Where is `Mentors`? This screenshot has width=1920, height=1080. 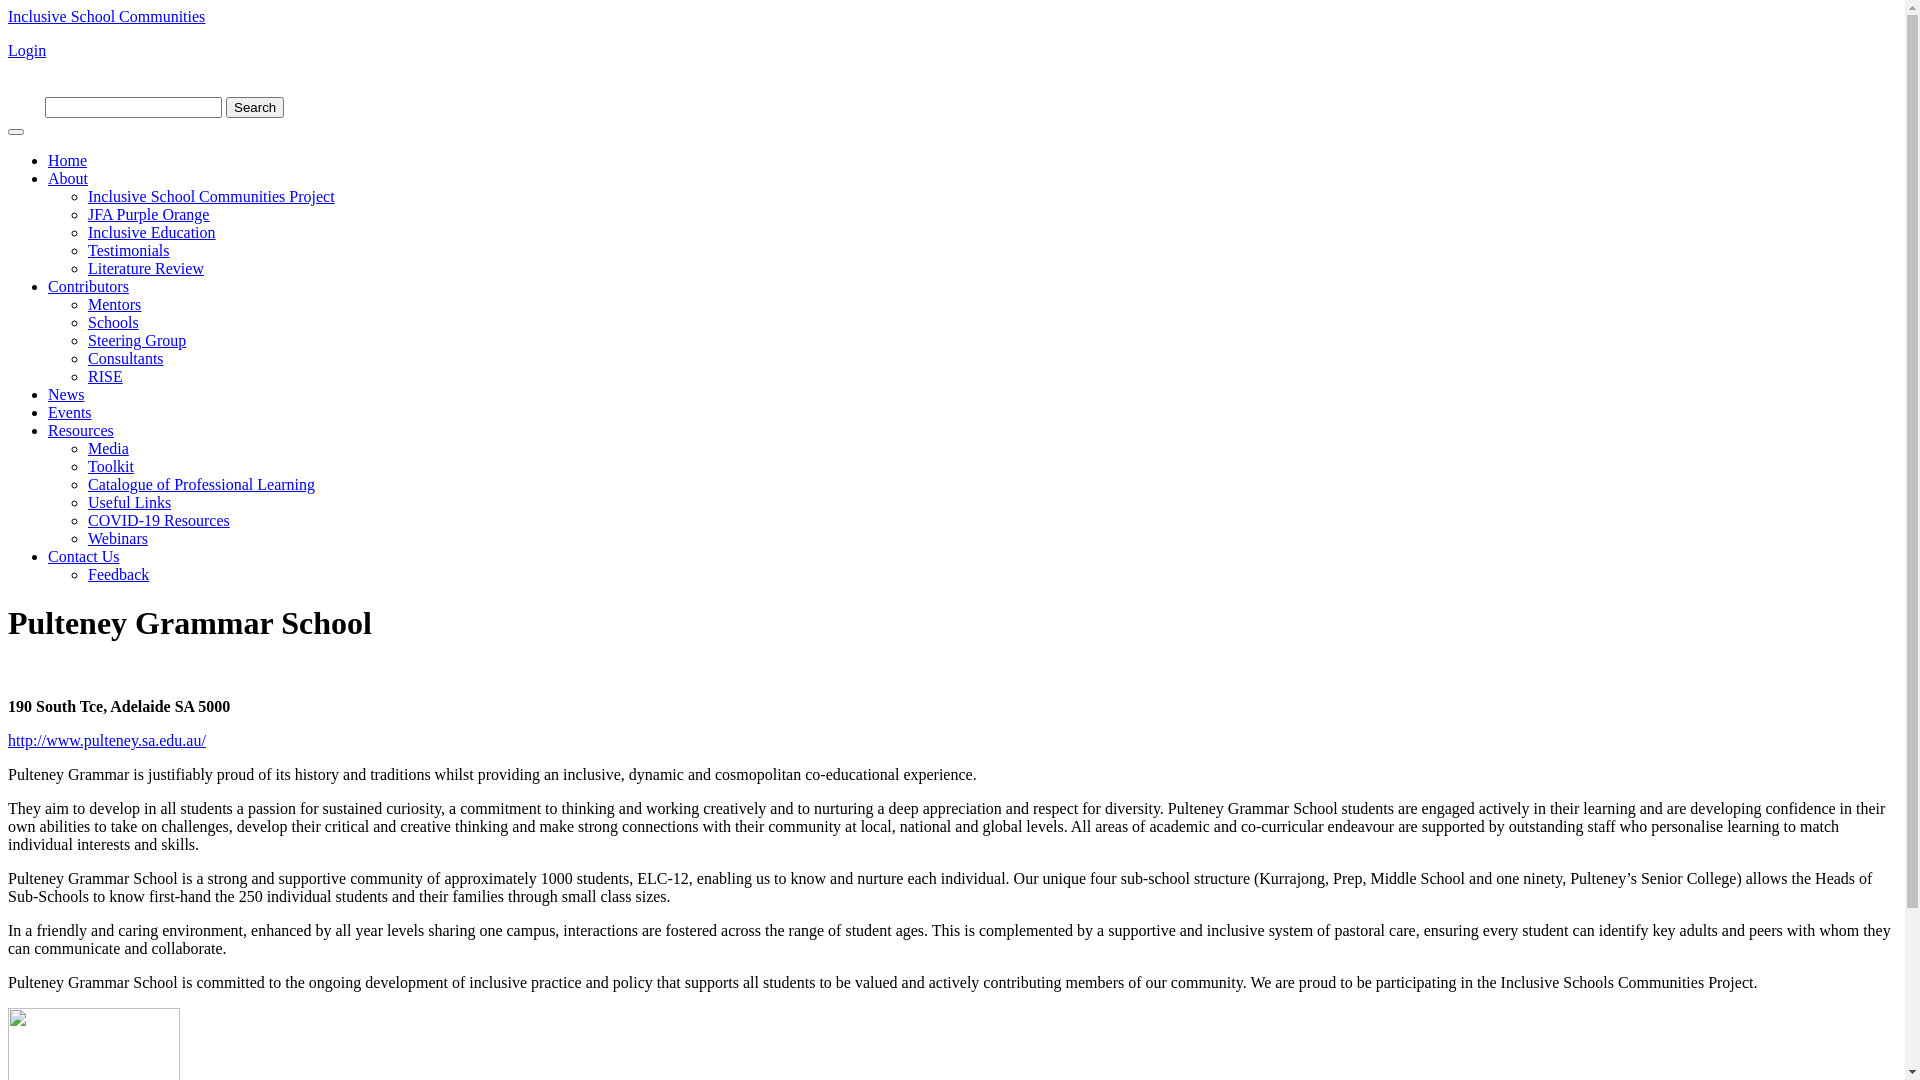
Mentors is located at coordinates (114, 304).